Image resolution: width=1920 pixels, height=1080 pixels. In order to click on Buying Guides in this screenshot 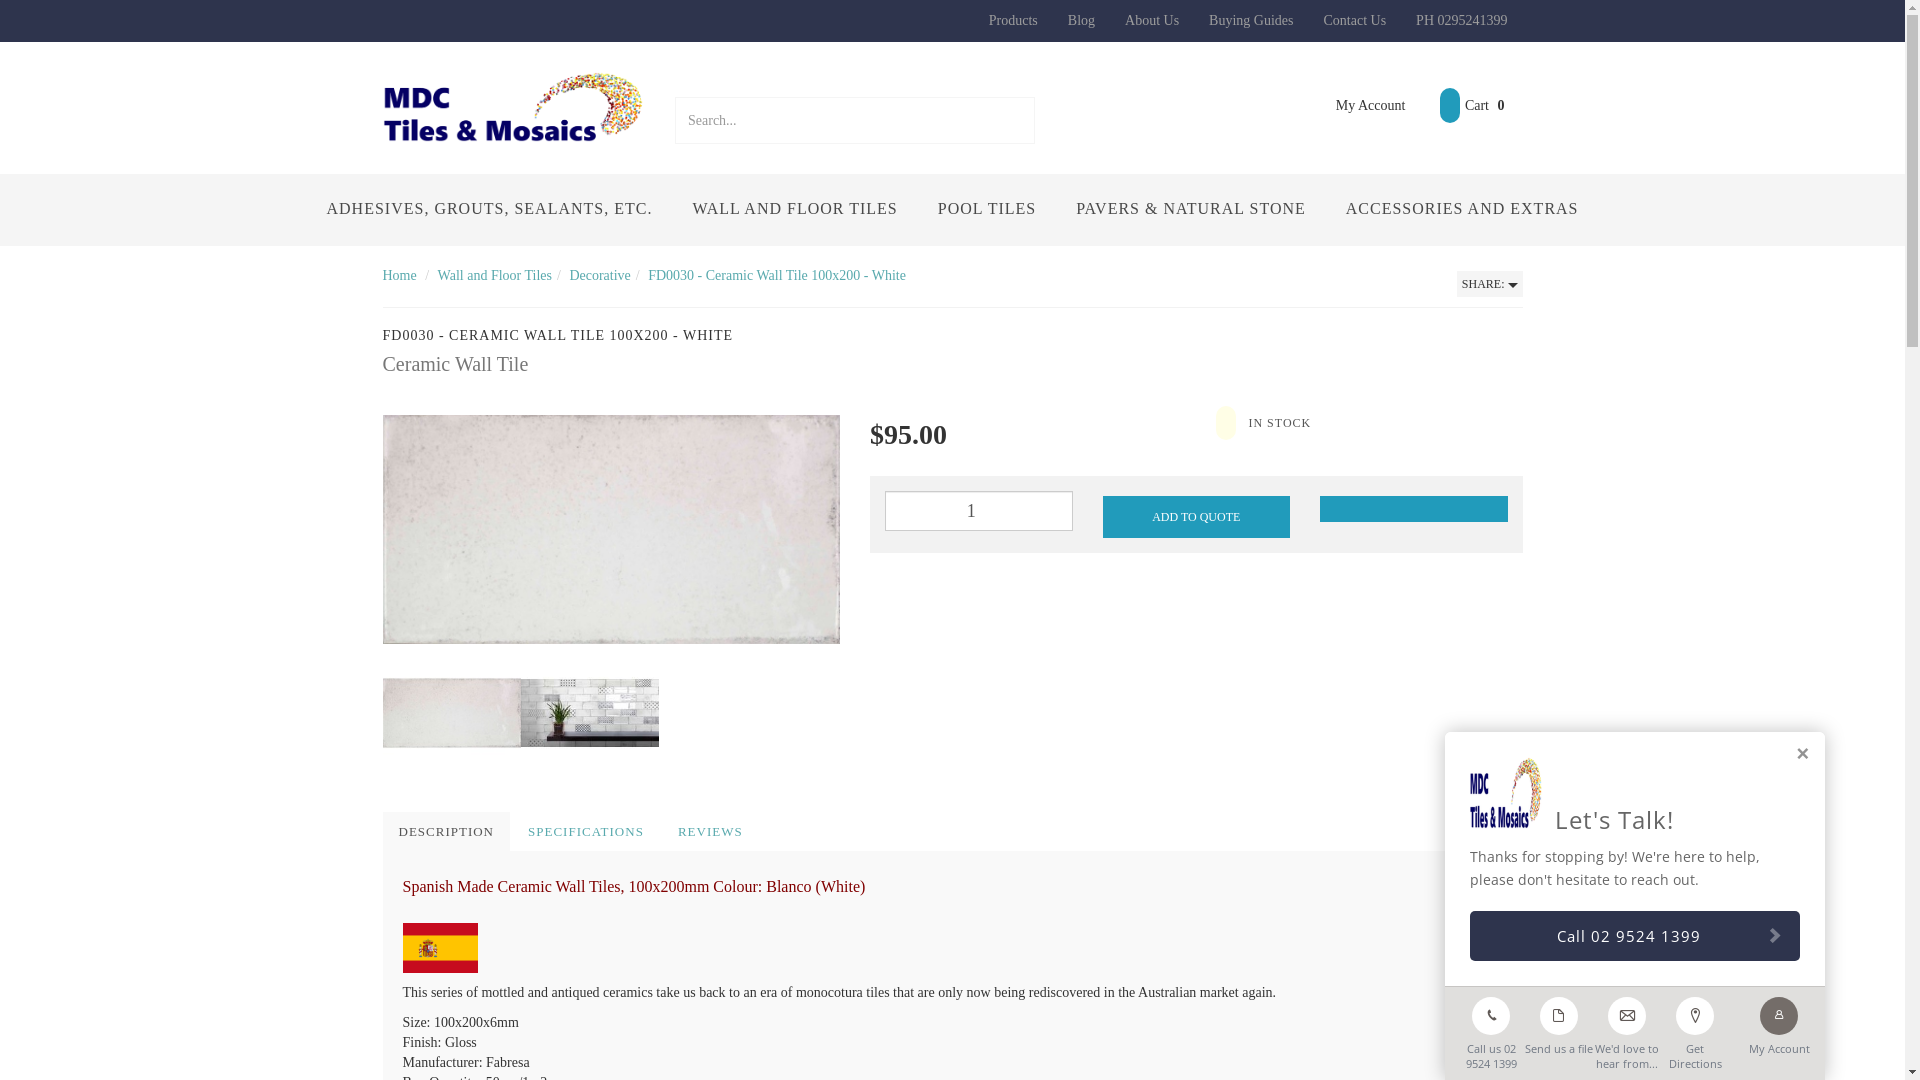, I will do `click(1251, 21)`.